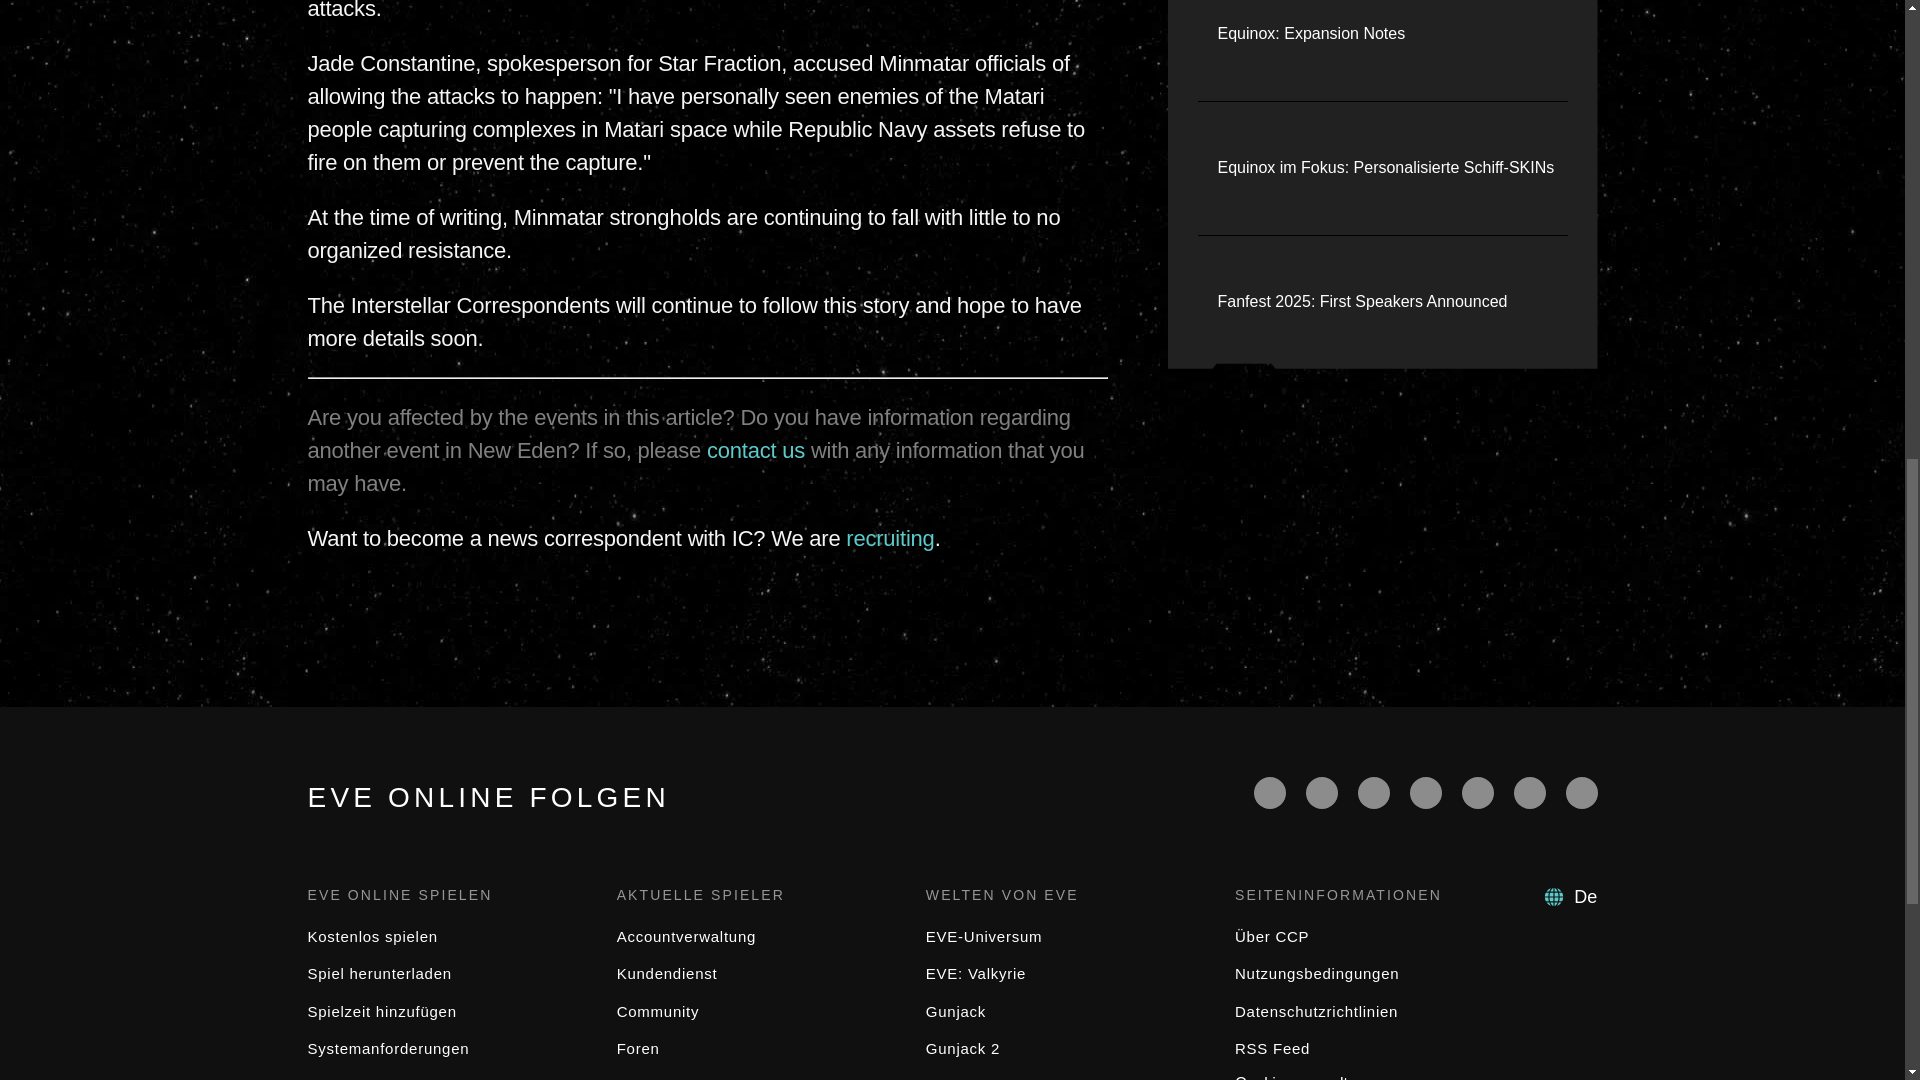 This screenshot has height=1080, width=1920. I want to click on Kostenlos spielen, so click(372, 936).